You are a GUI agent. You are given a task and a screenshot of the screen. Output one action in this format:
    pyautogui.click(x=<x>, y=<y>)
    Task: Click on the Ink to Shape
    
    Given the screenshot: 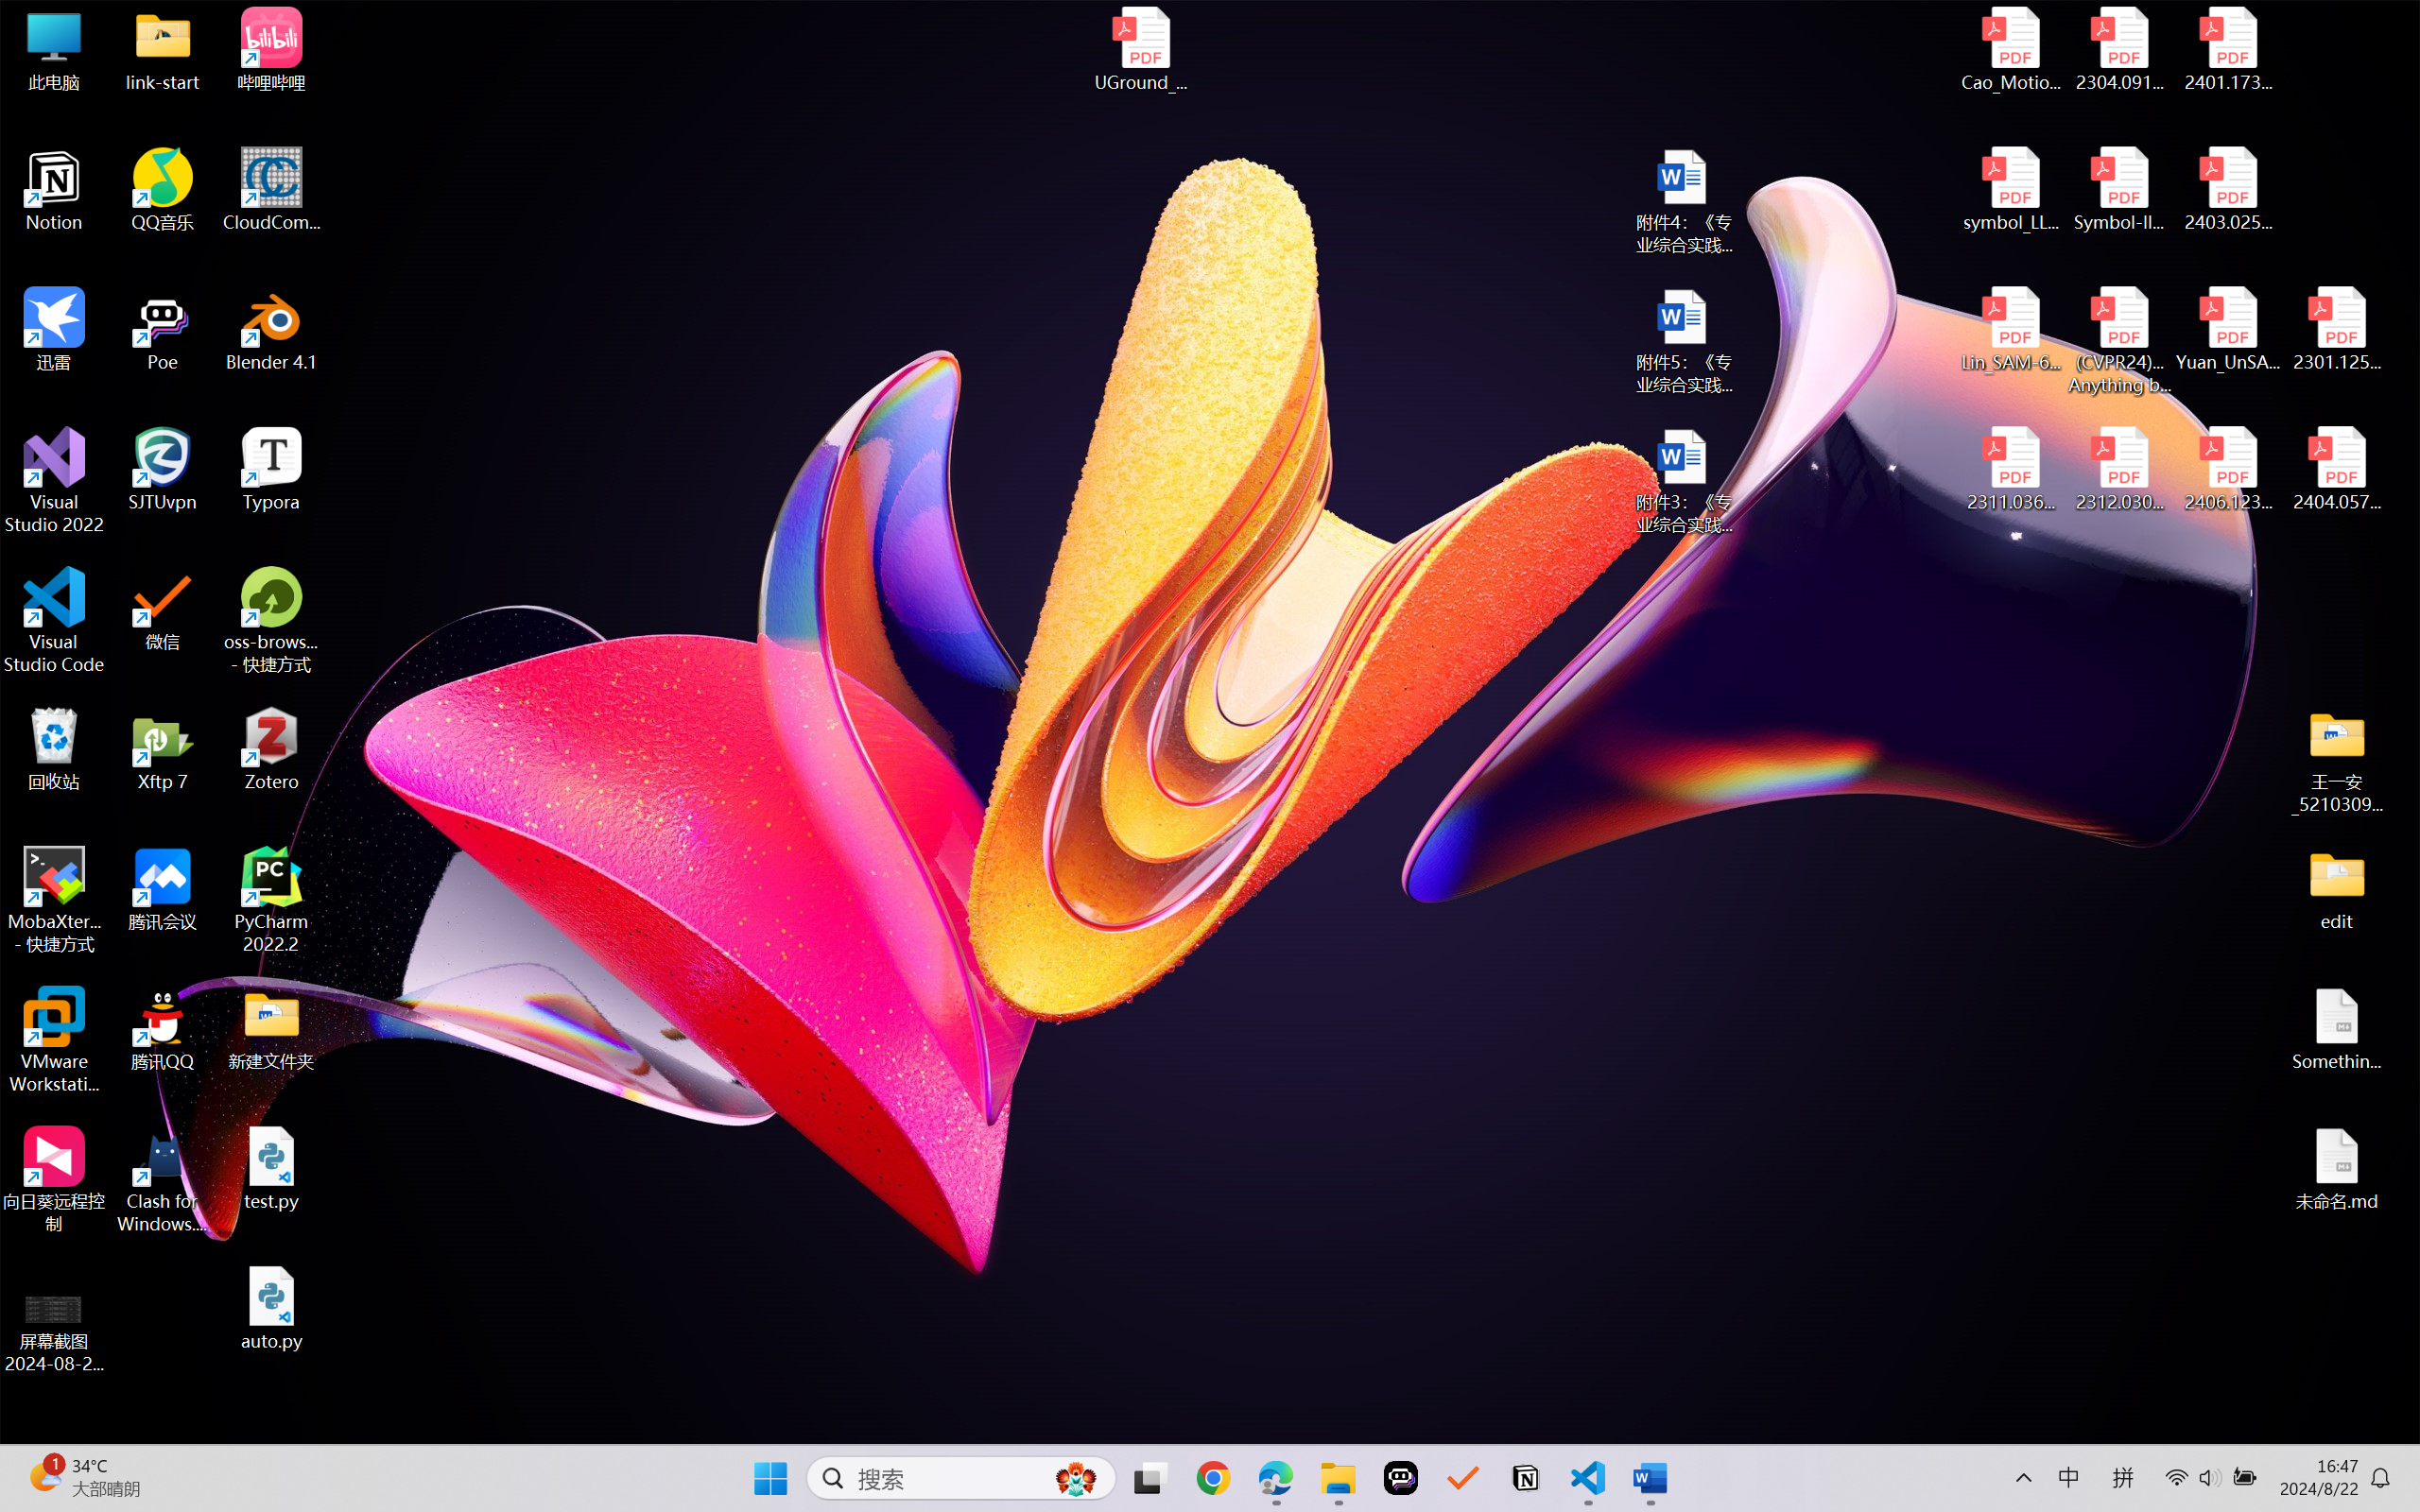 What is the action you would take?
    pyautogui.click(x=841, y=170)
    